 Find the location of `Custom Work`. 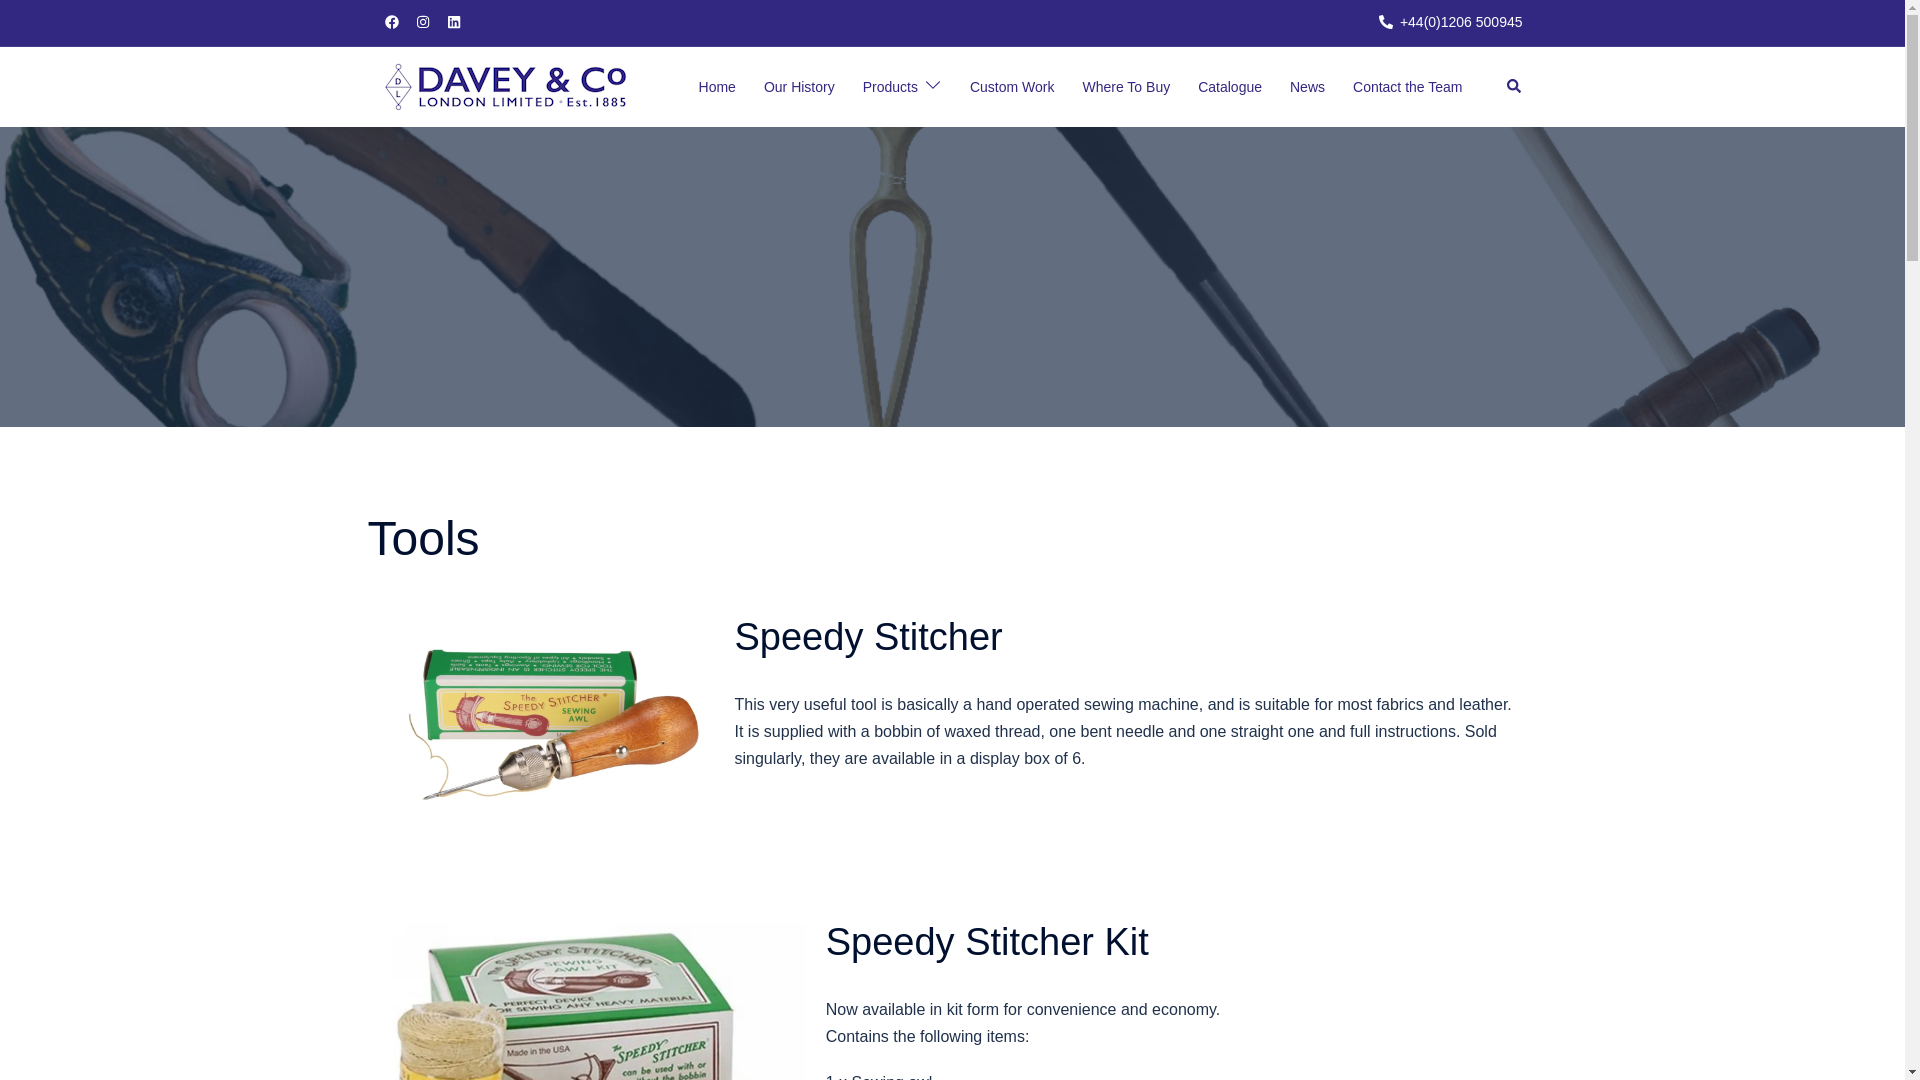

Custom Work is located at coordinates (1012, 88).